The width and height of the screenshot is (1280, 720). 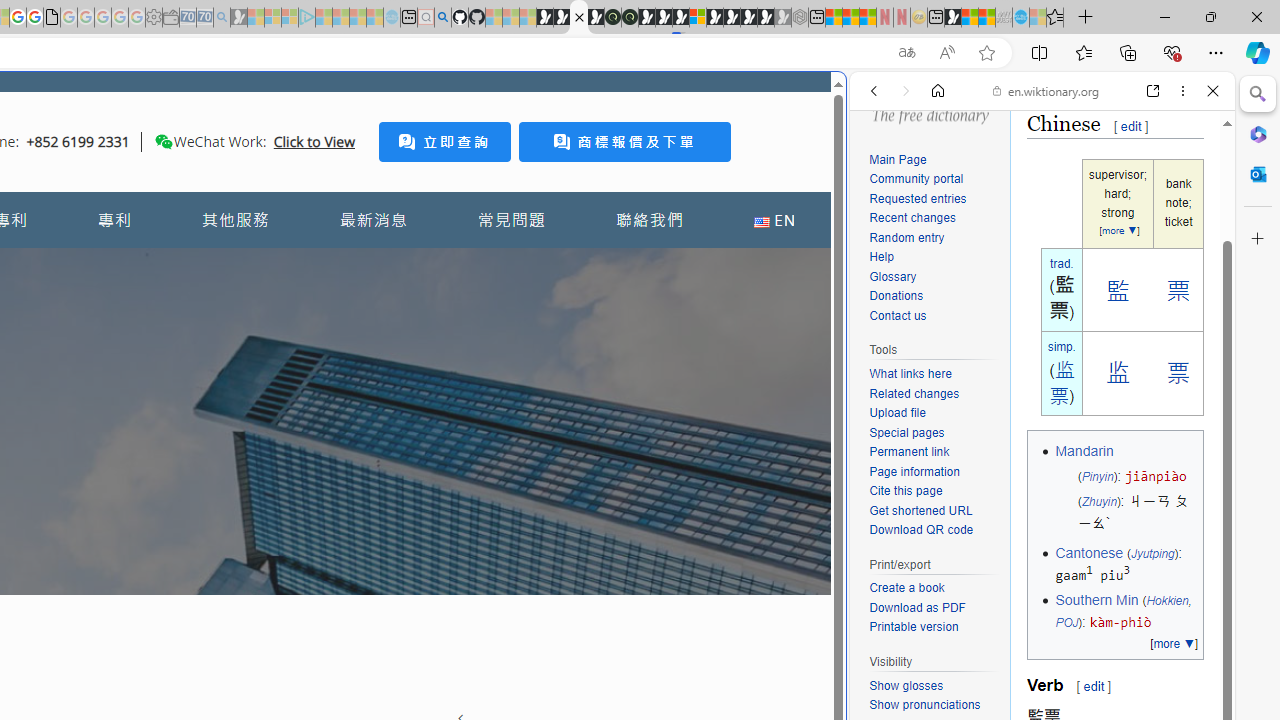 I want to click on Forward, so click(x=906, y=91).